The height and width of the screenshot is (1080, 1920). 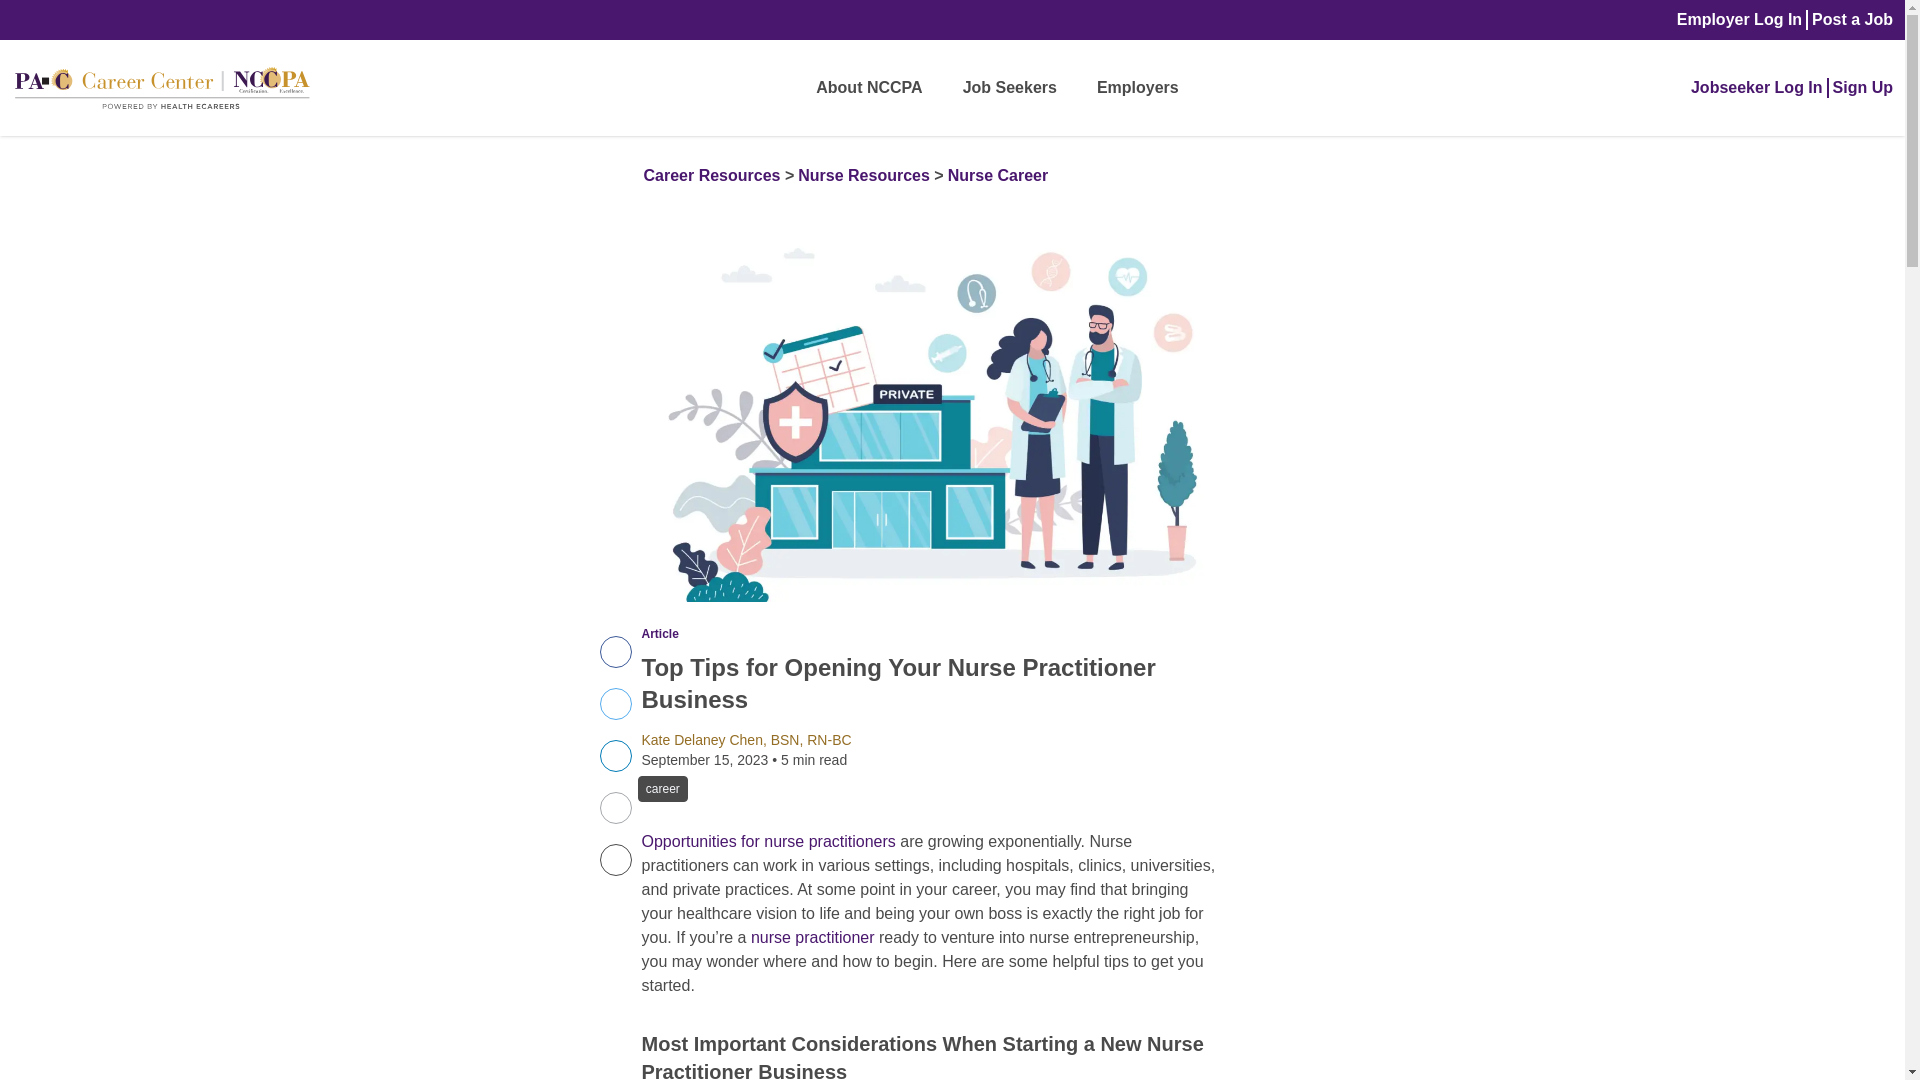 What do you see at coordinates (998, 175) in the screenshot?
I see `Kate Delaney Chen, BSN, RN-BC` at bounding box center [998, 175].